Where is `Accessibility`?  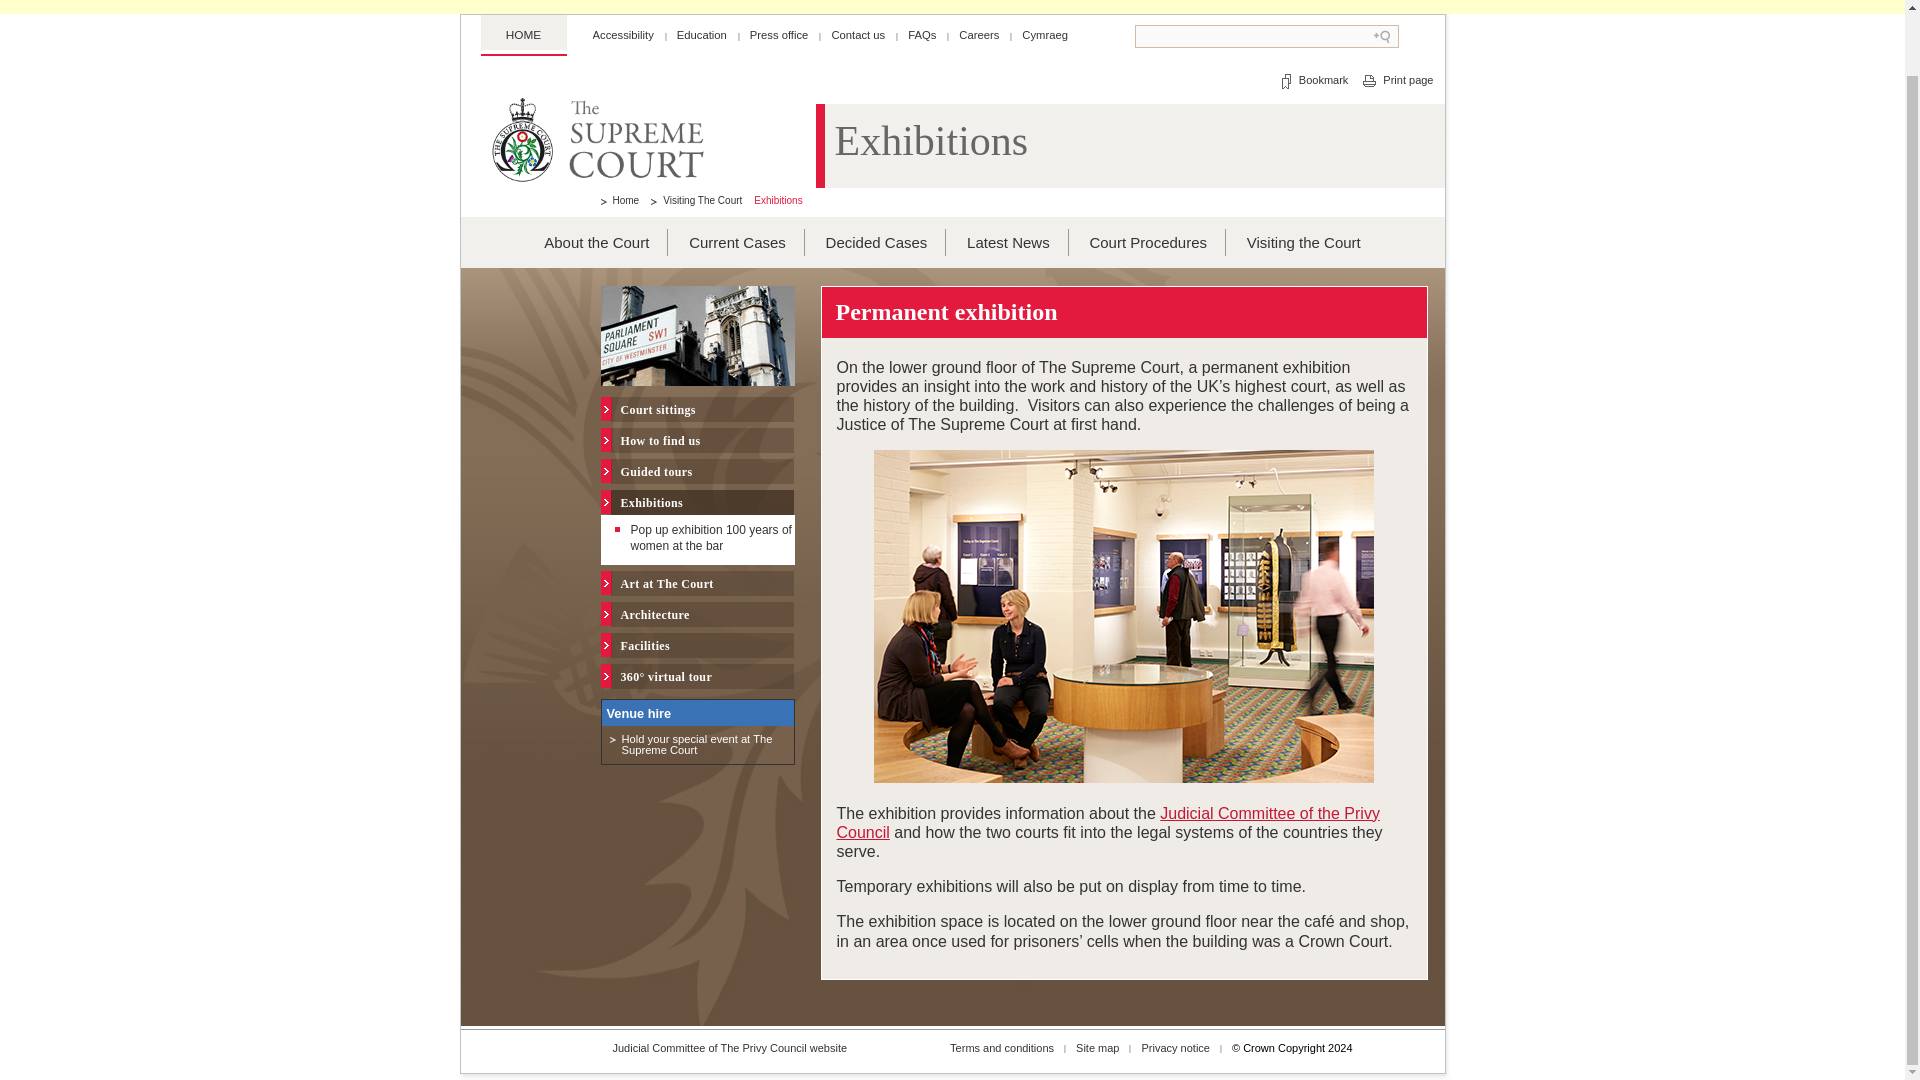
Accessibility is located at coordinates (622, 35).